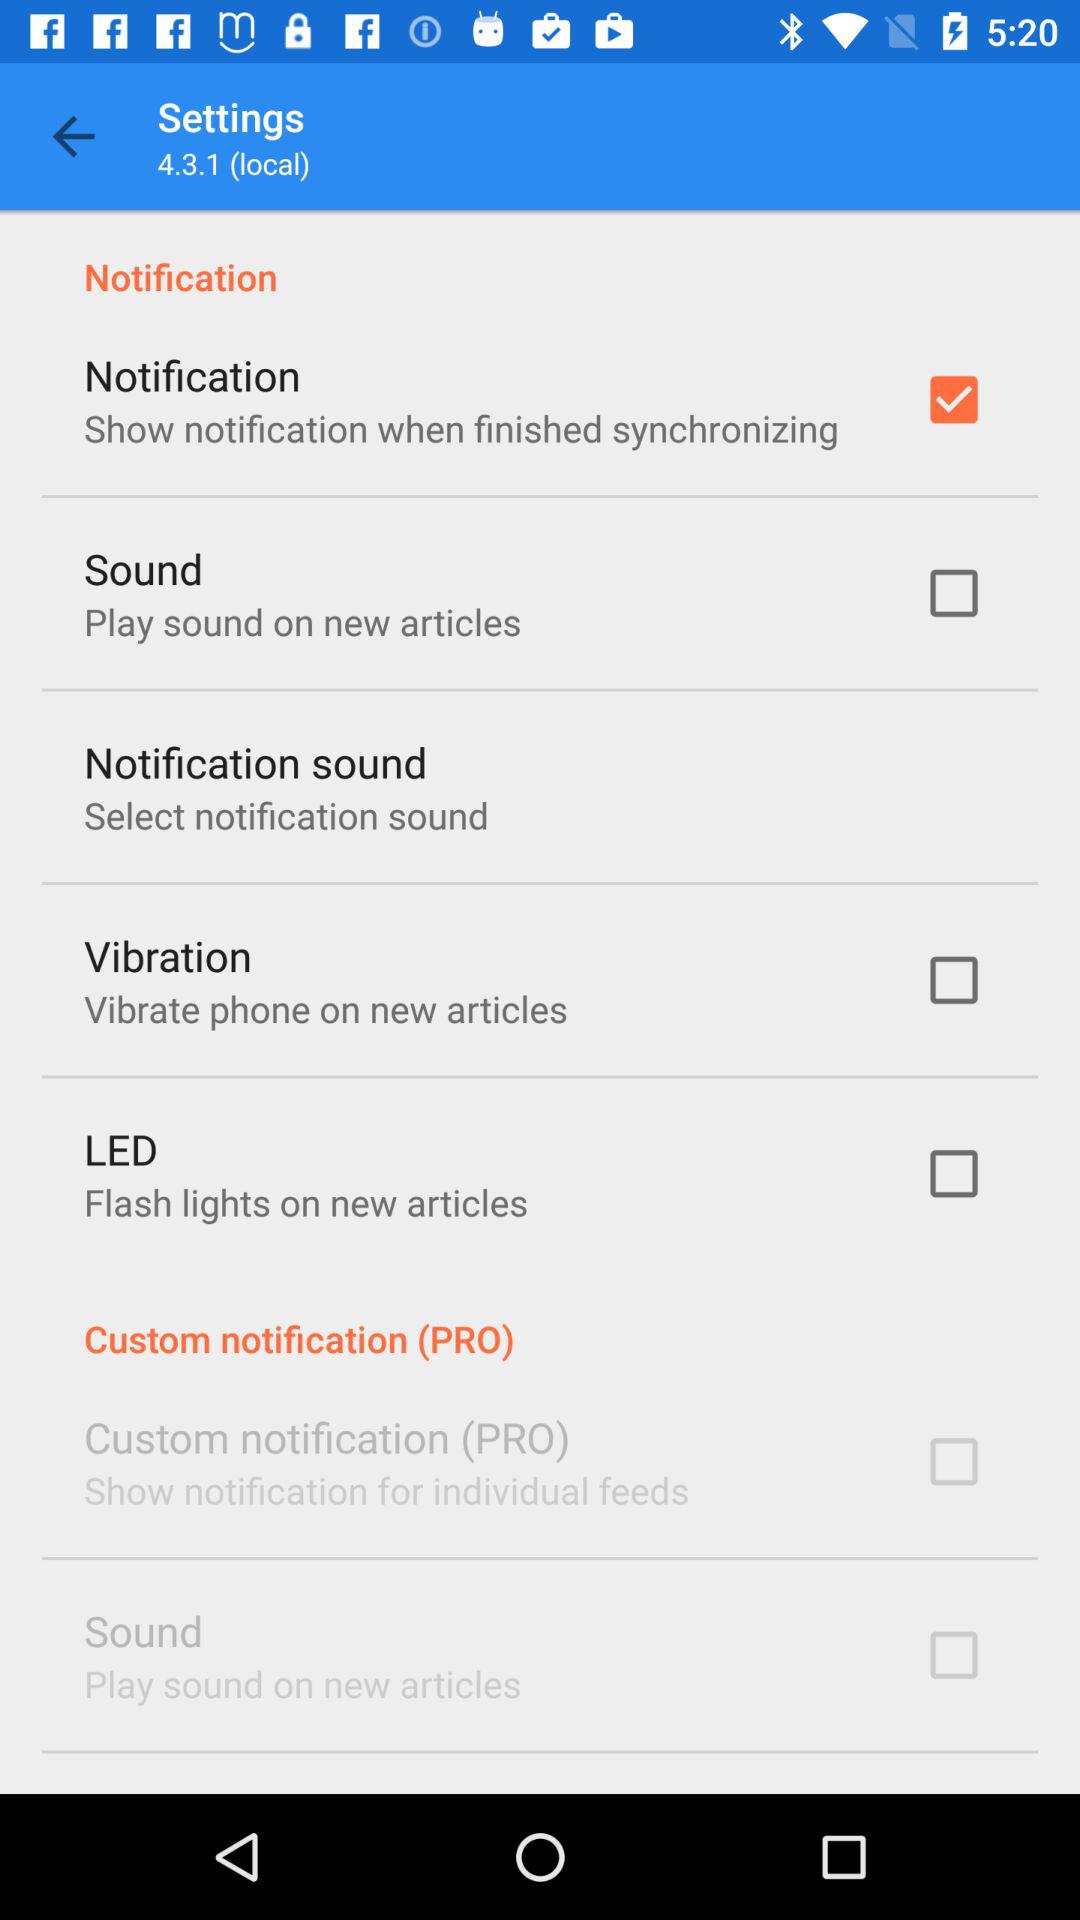 This screenshot has height=1920, width=1080. What do you see at coordinates (326, 1008) in the screenshot?
I see `turn on the item above the led` at bounding box center [326, 1008].